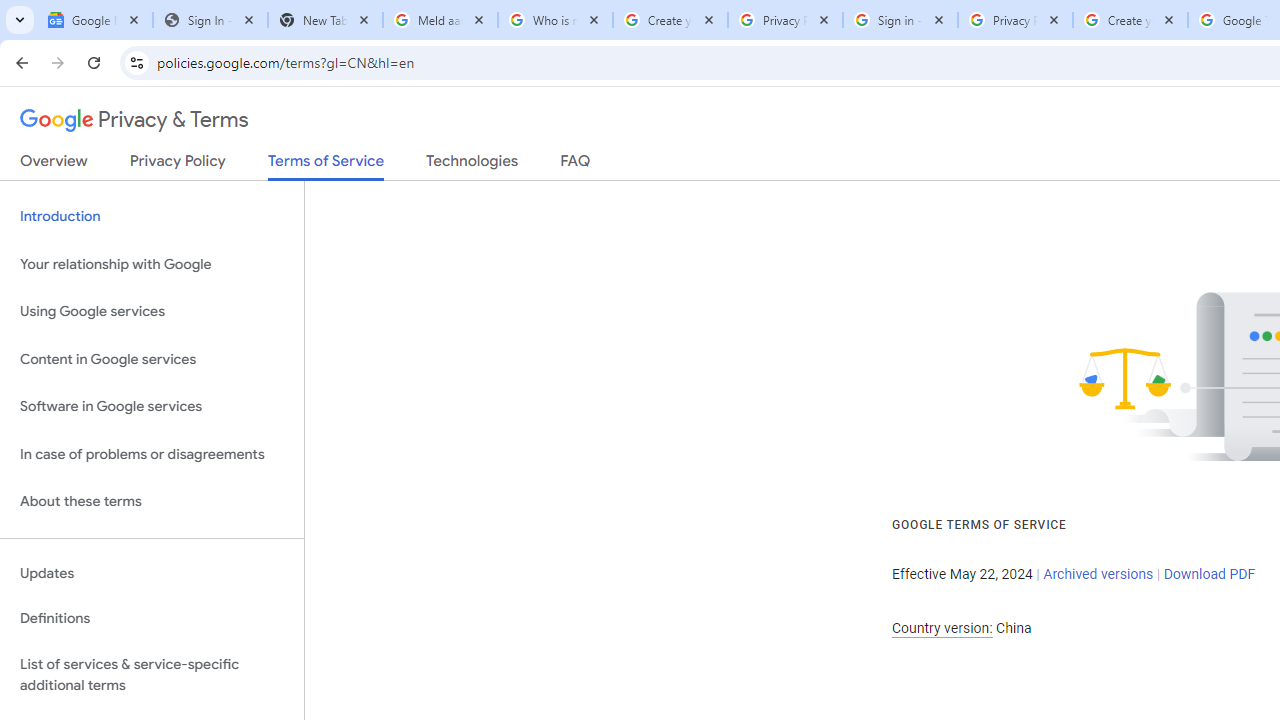 Image resolution: width=1280 pixels, height=720 pixels. I want to click on Definitions, so click(152, 619).